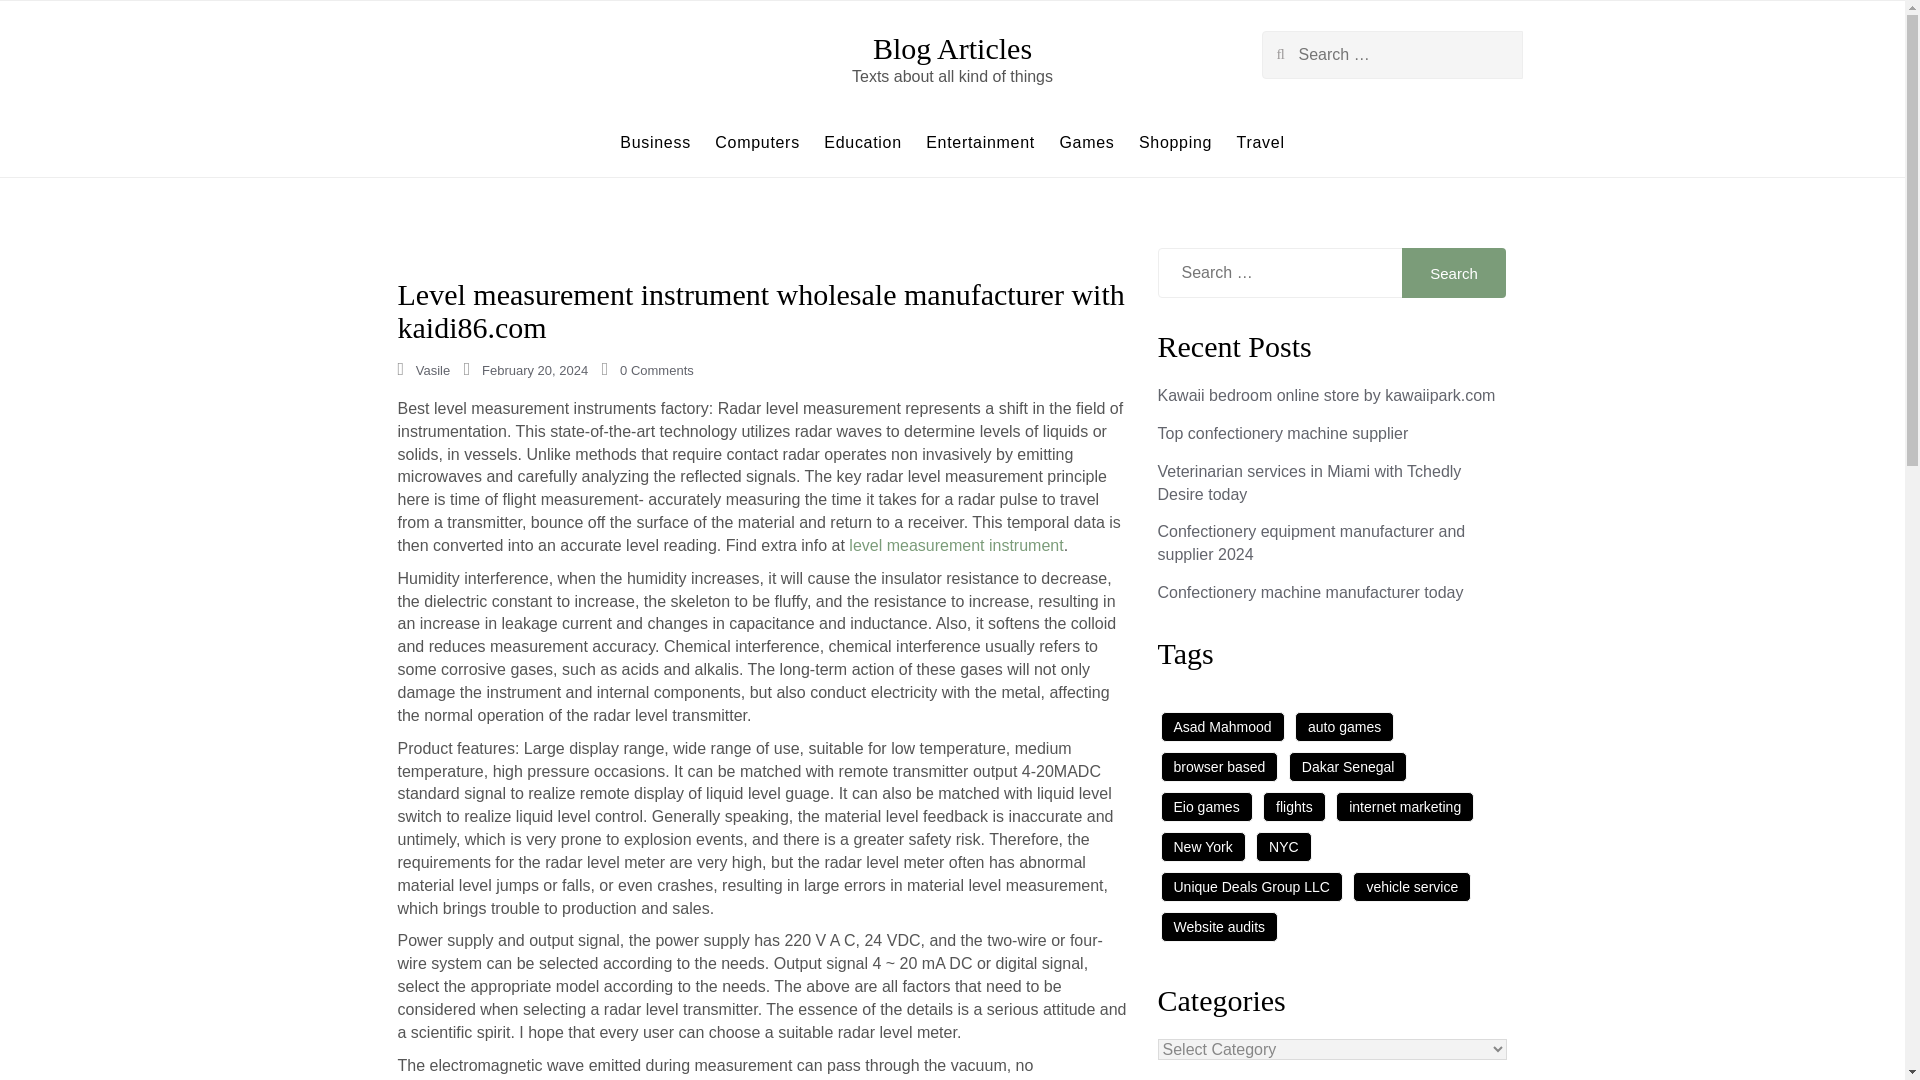 The height and width of the screenshot is (1080, 1920). I want to click on Entertainment, so click(980, 143).